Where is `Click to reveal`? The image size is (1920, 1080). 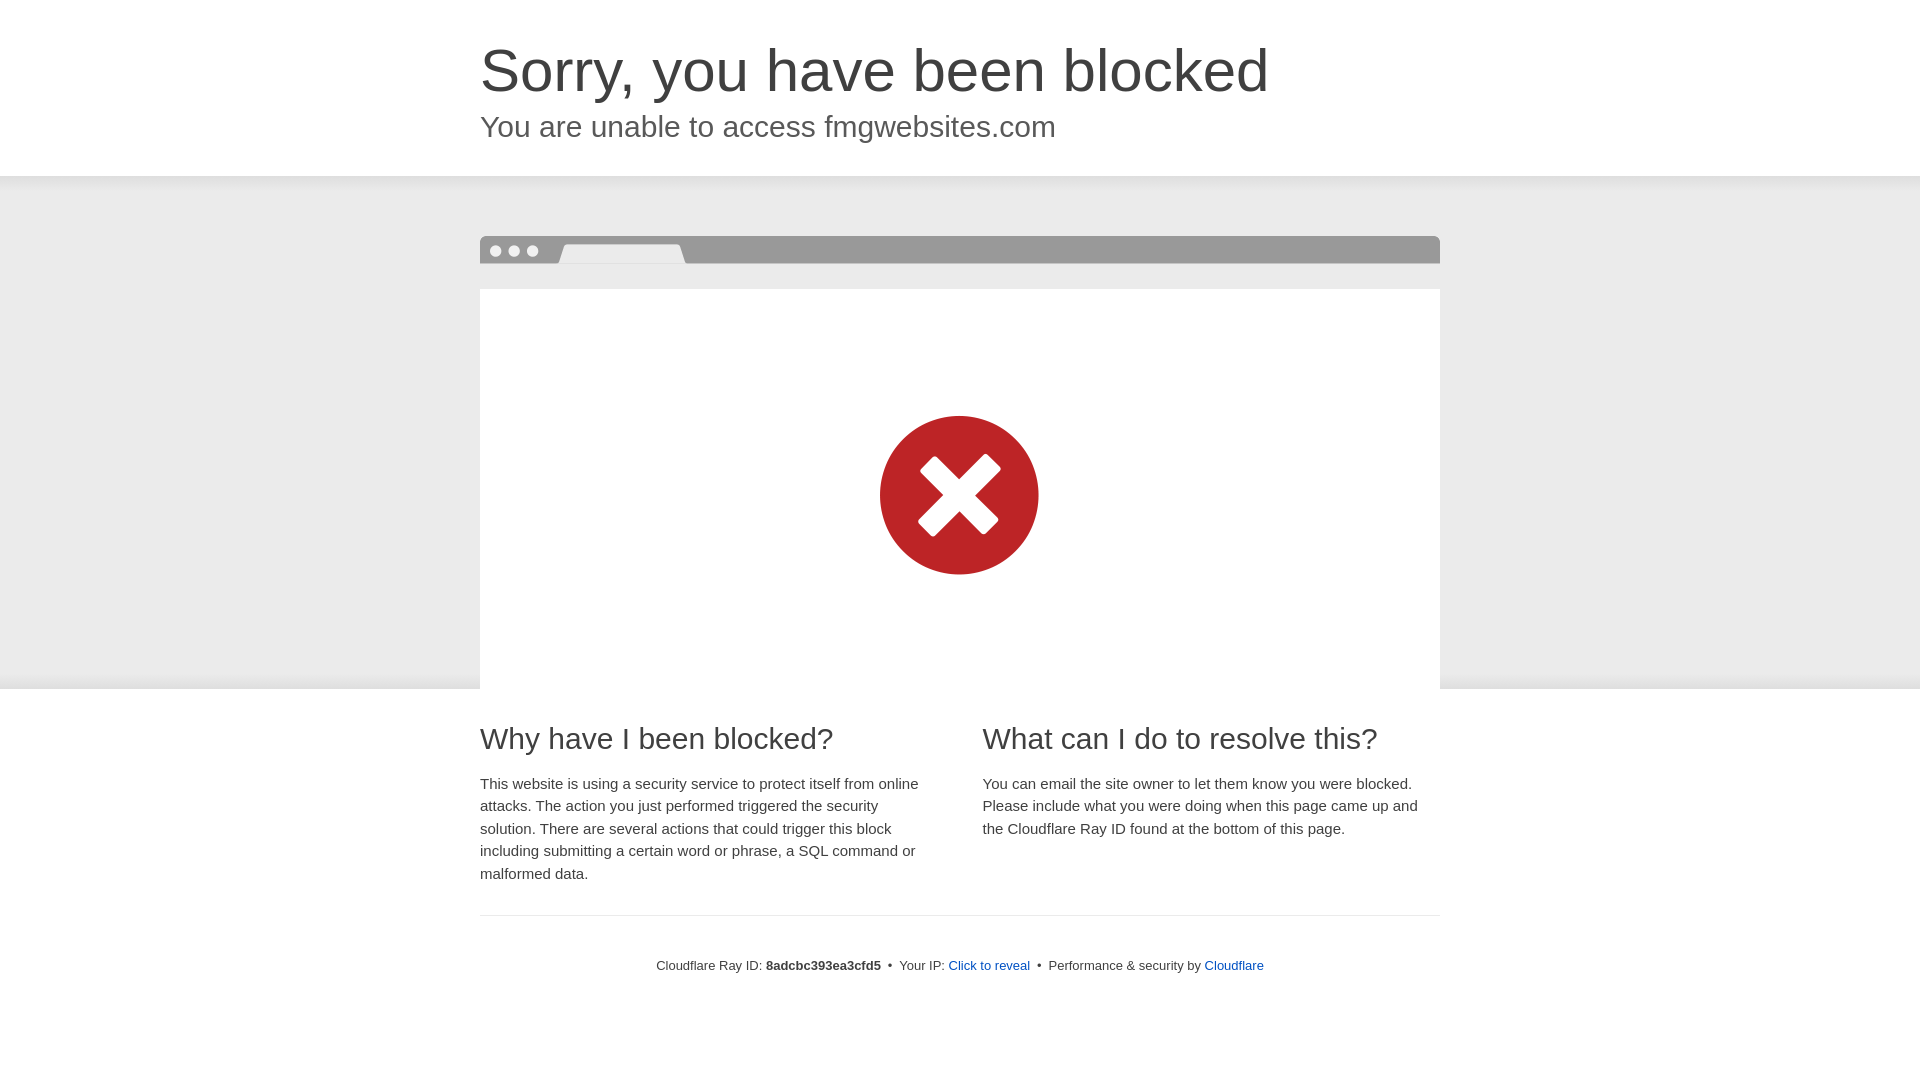 Click to reveal is located at coordinates (990, 966).